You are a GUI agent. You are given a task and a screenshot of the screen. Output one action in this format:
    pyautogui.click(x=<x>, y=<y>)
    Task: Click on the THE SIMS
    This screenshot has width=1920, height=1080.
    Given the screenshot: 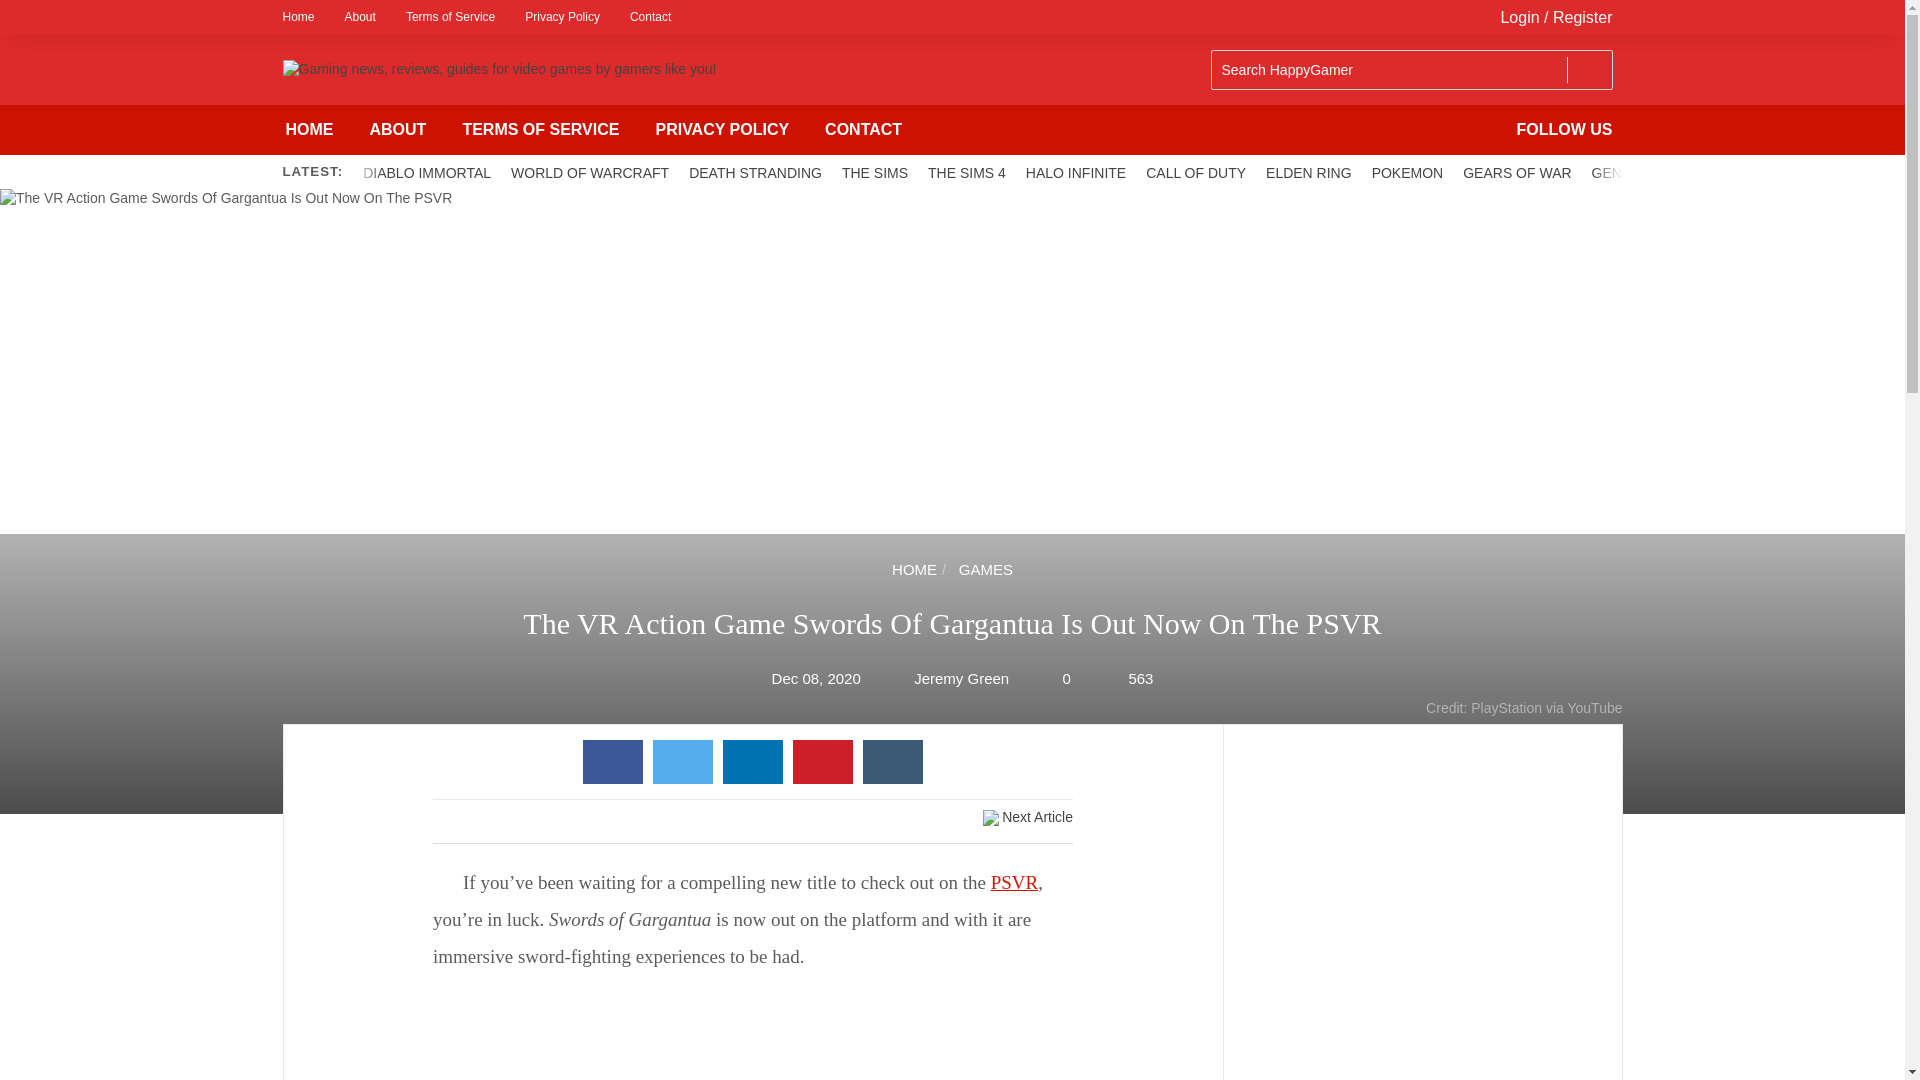 What is the action you would take?
    pyautogui.click(x=874, y=172)
    